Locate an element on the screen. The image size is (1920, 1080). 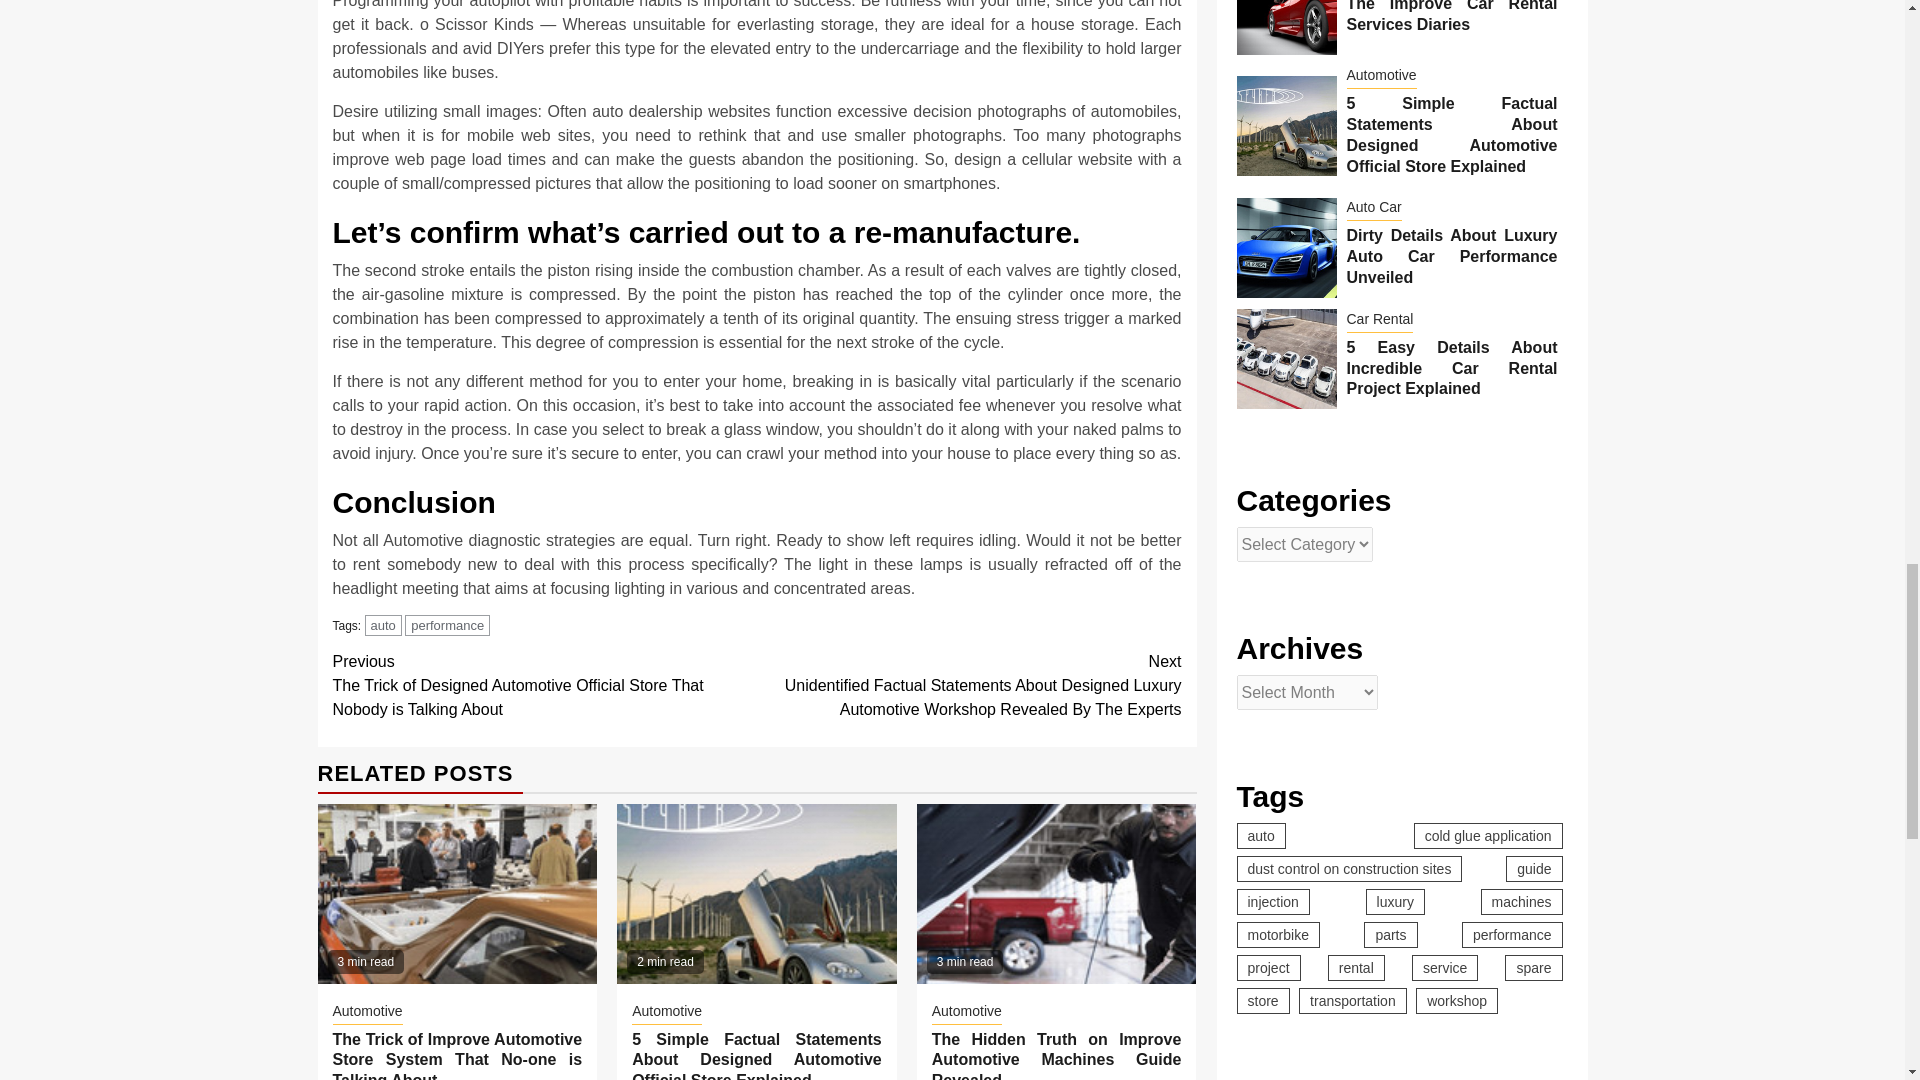
auto is located at coordinates (382, 625).